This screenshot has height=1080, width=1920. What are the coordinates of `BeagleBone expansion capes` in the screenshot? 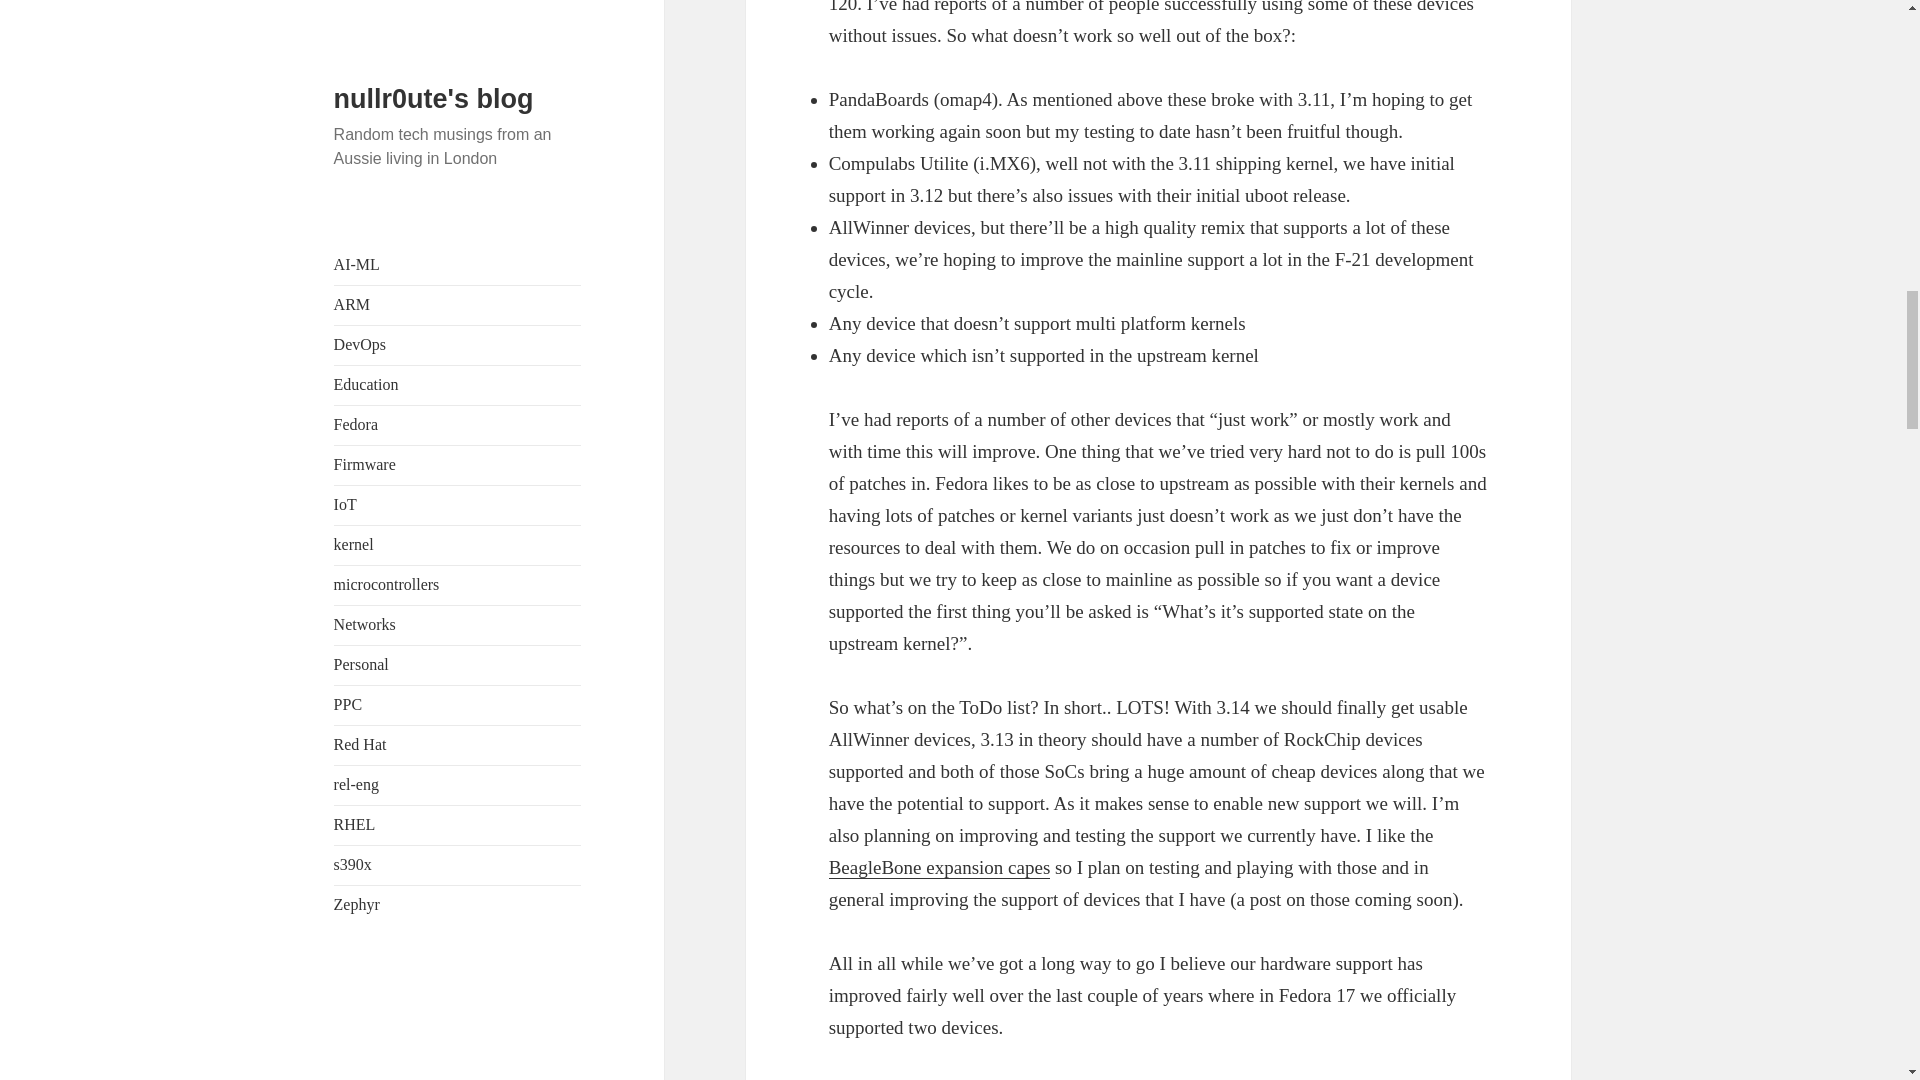 It's located at (940, 868).